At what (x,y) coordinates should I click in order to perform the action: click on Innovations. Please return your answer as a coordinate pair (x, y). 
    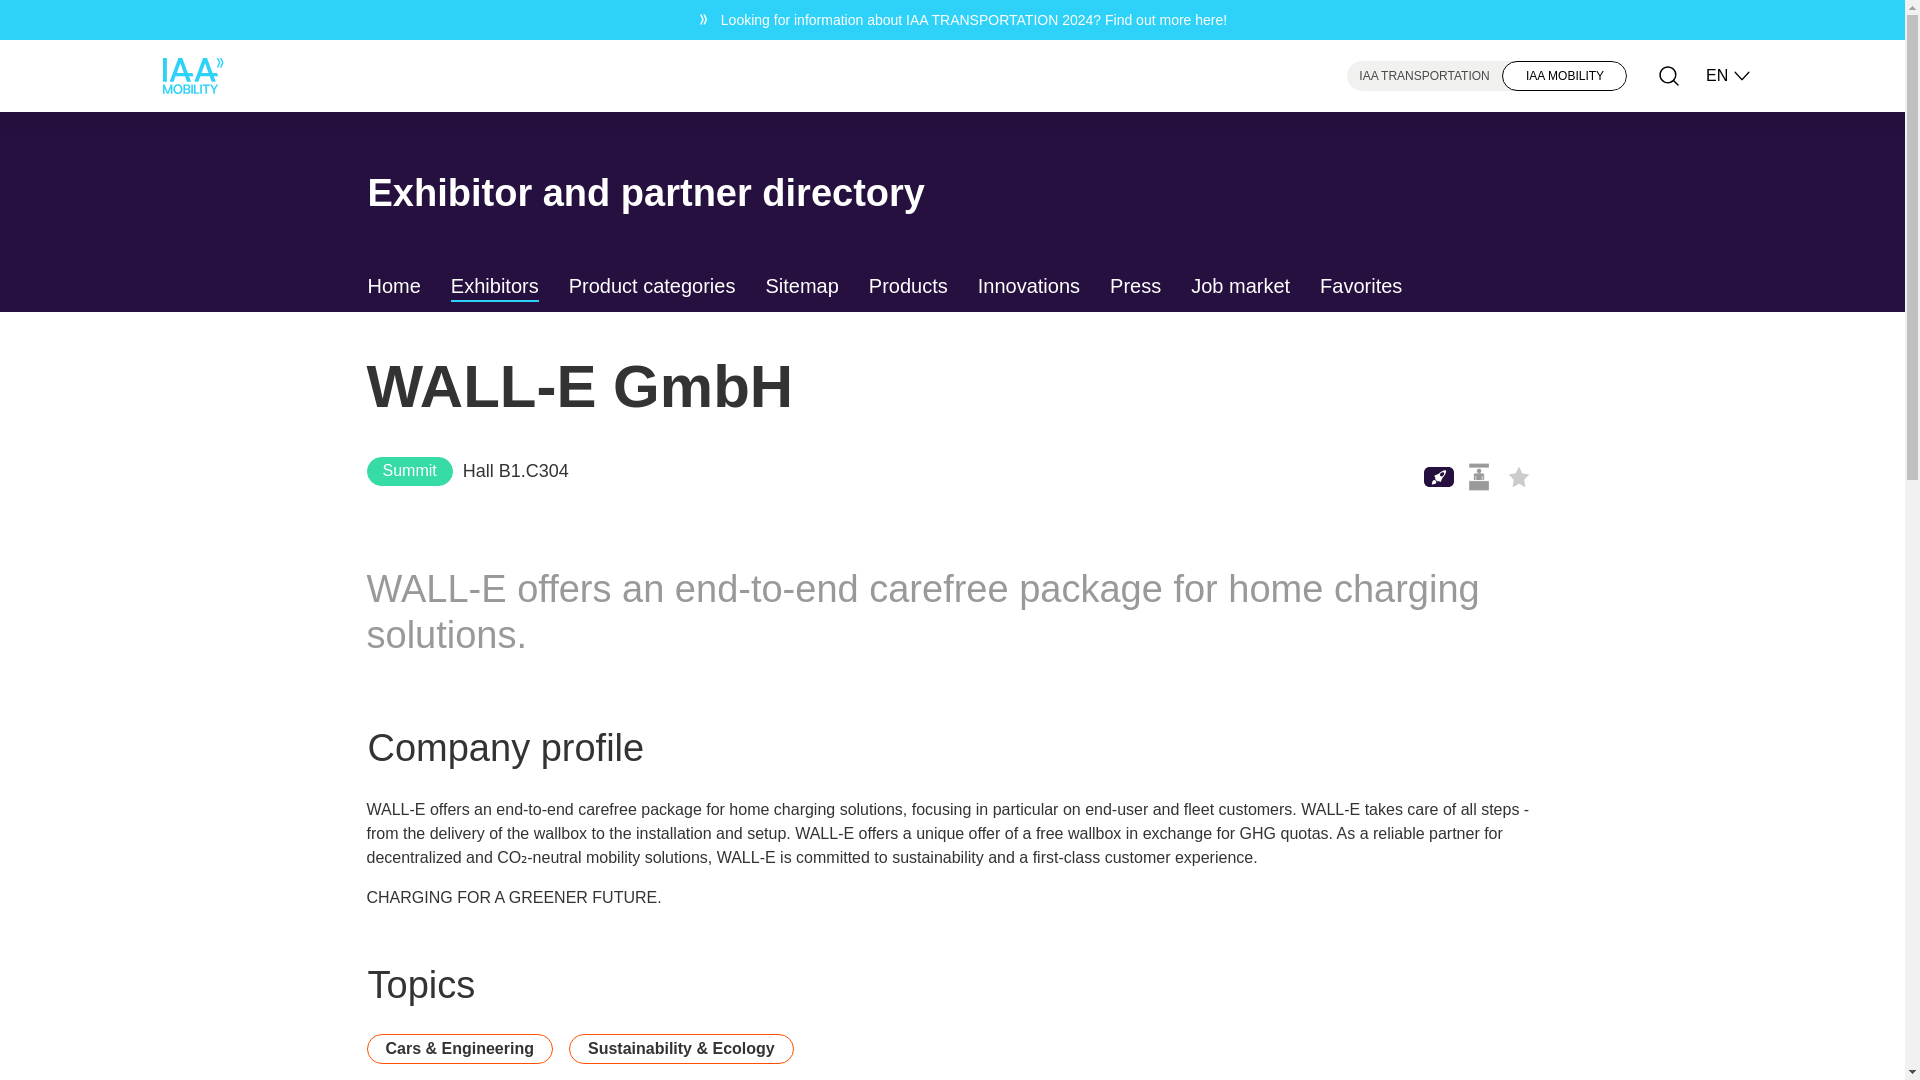
    Looking at the image, I should click on (1028, 287).